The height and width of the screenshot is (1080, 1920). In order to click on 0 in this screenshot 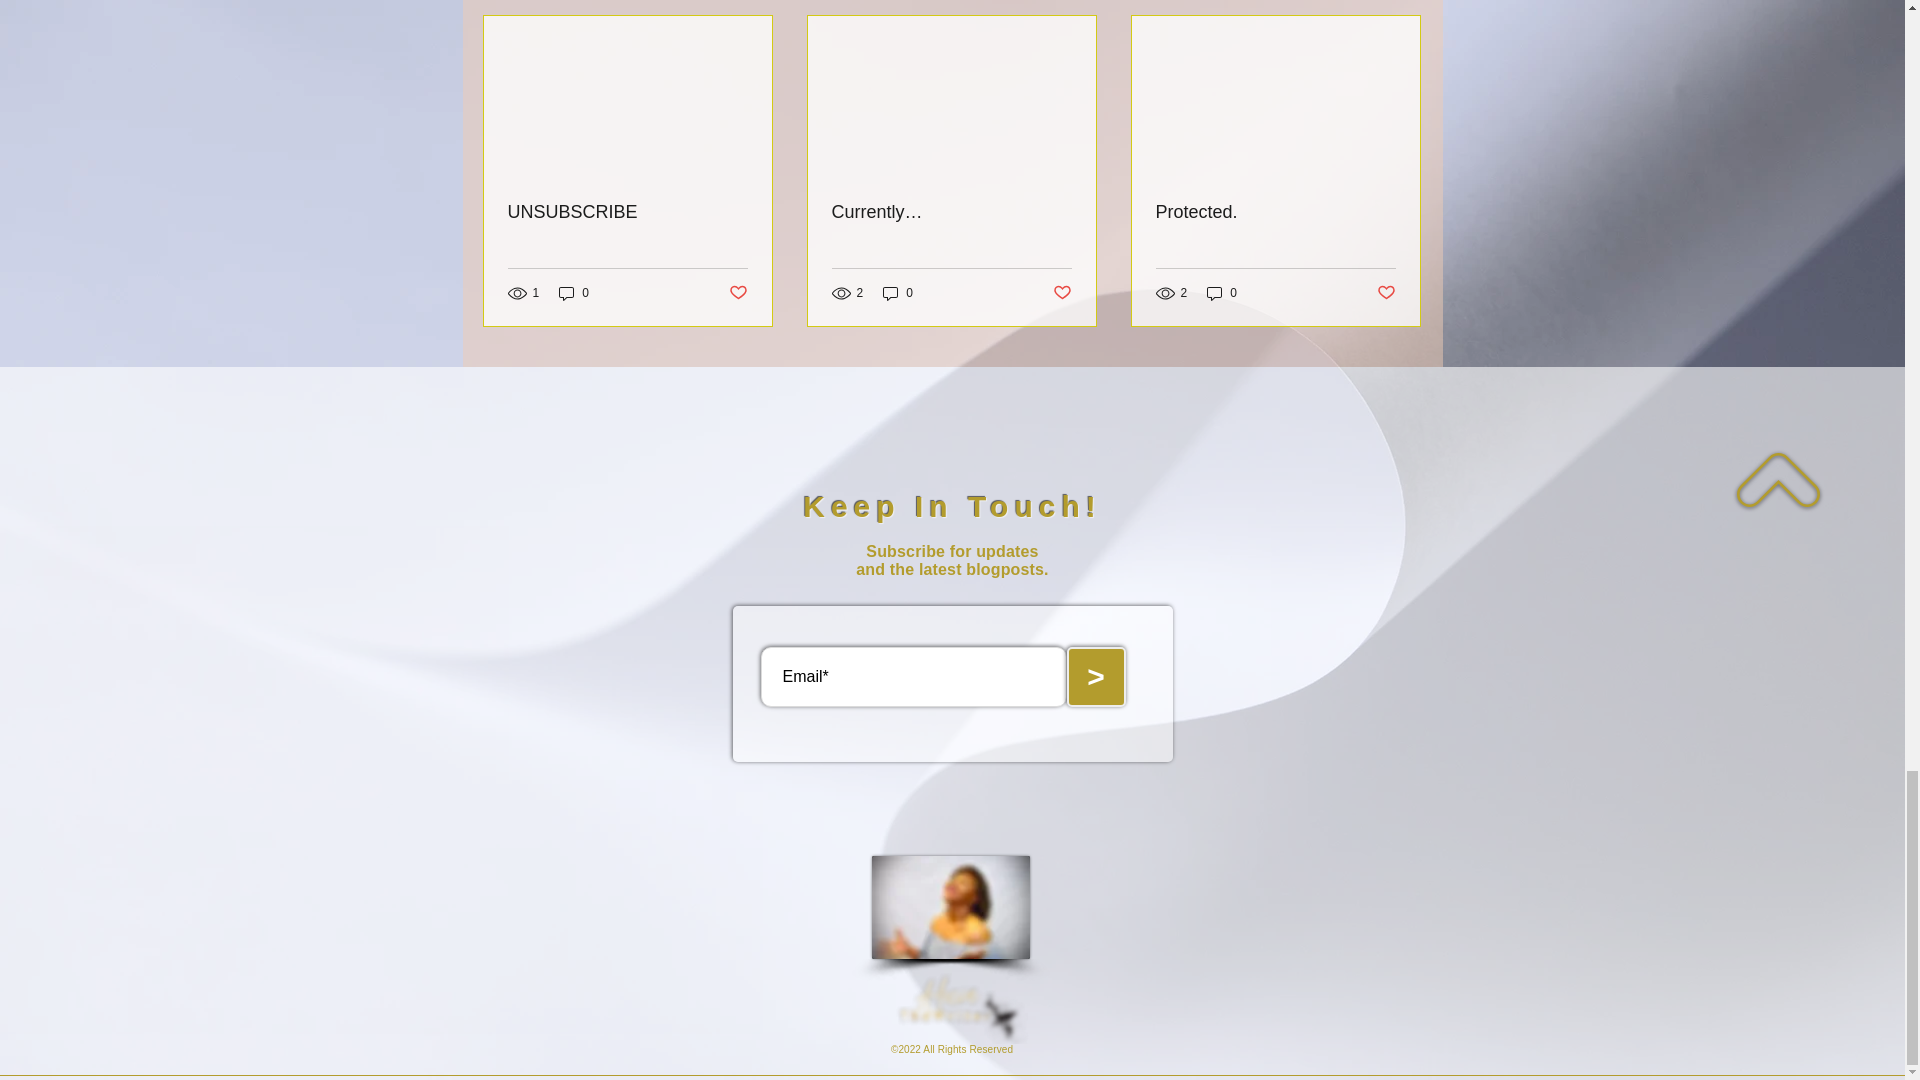, I will do `click(574, 292)`.